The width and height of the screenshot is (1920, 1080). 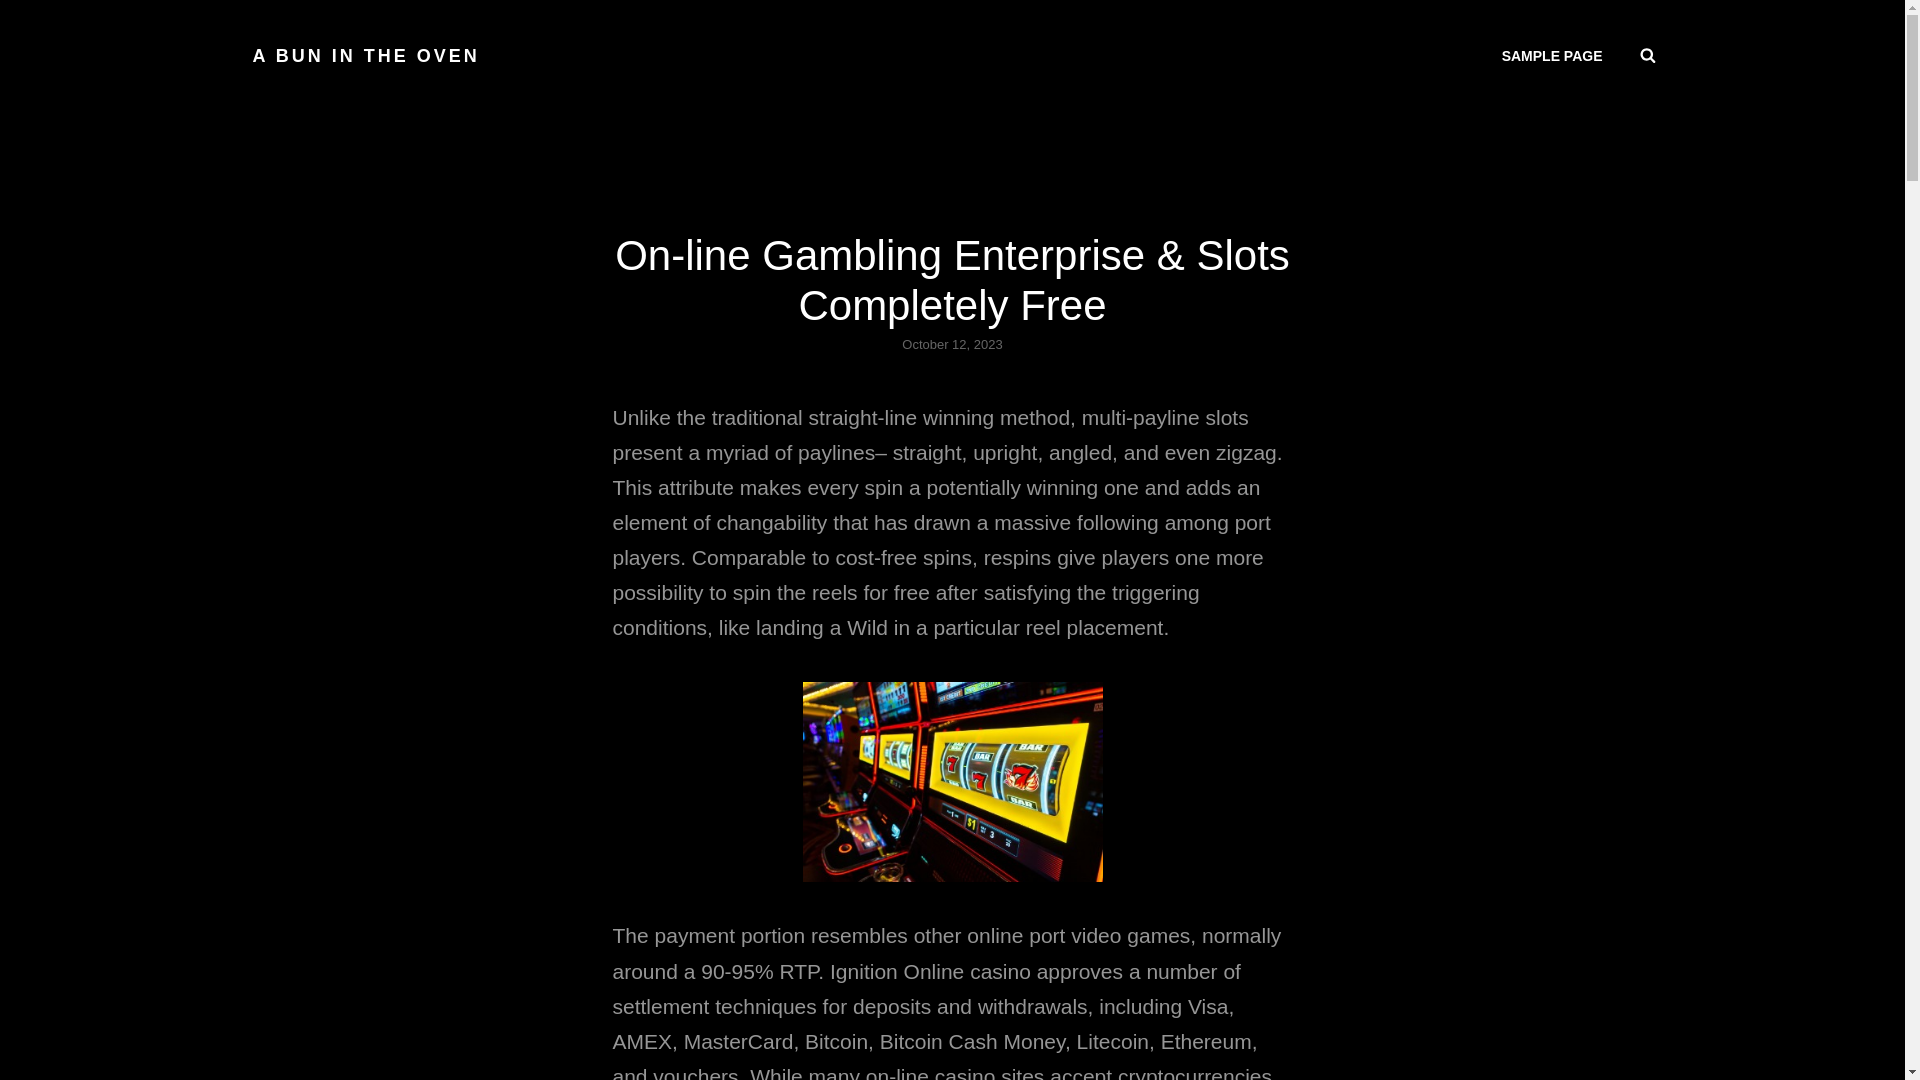 I want to click on SAMPLE PAGE, so click(x=1552, y=56).